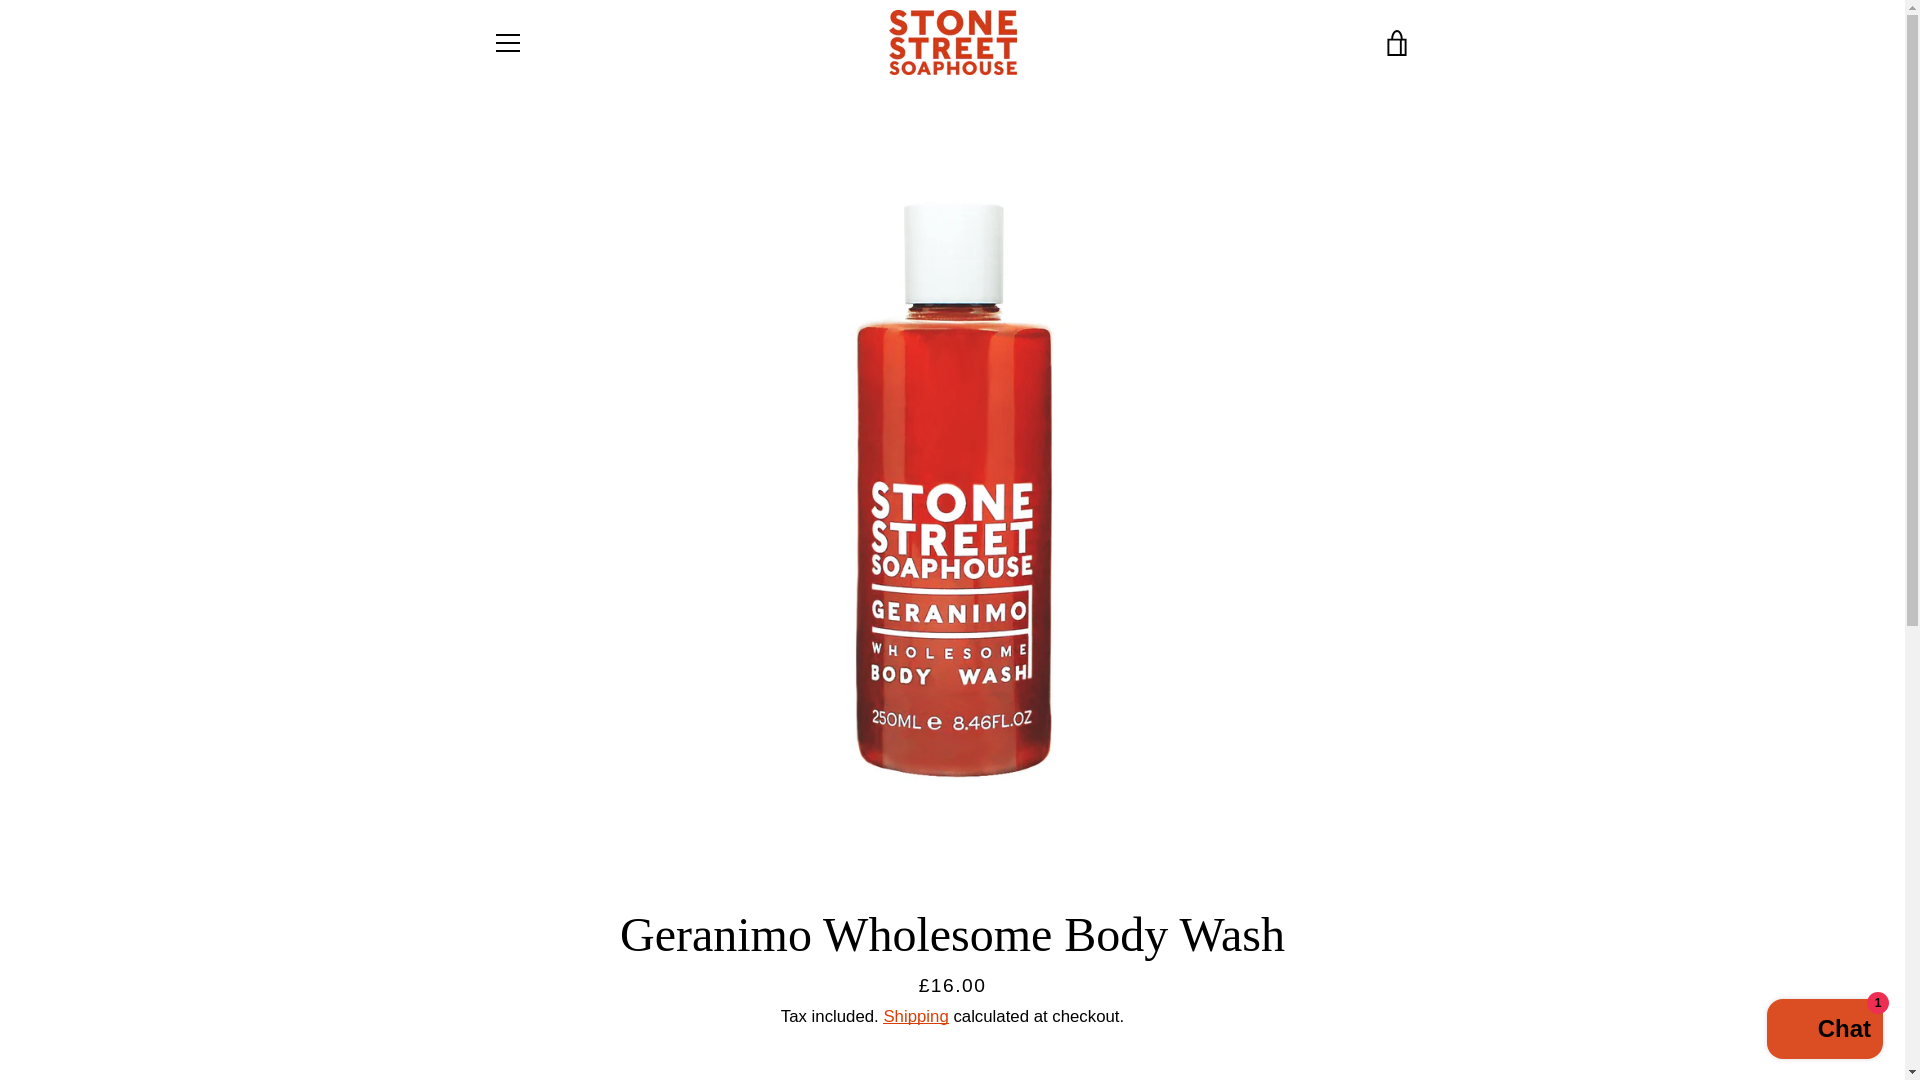 This screenshot has width=1920, height=1080. Describe the element at coordinates (1330, 1025) in the screenshot. I see `Stone Street Soaphouse` at that location.